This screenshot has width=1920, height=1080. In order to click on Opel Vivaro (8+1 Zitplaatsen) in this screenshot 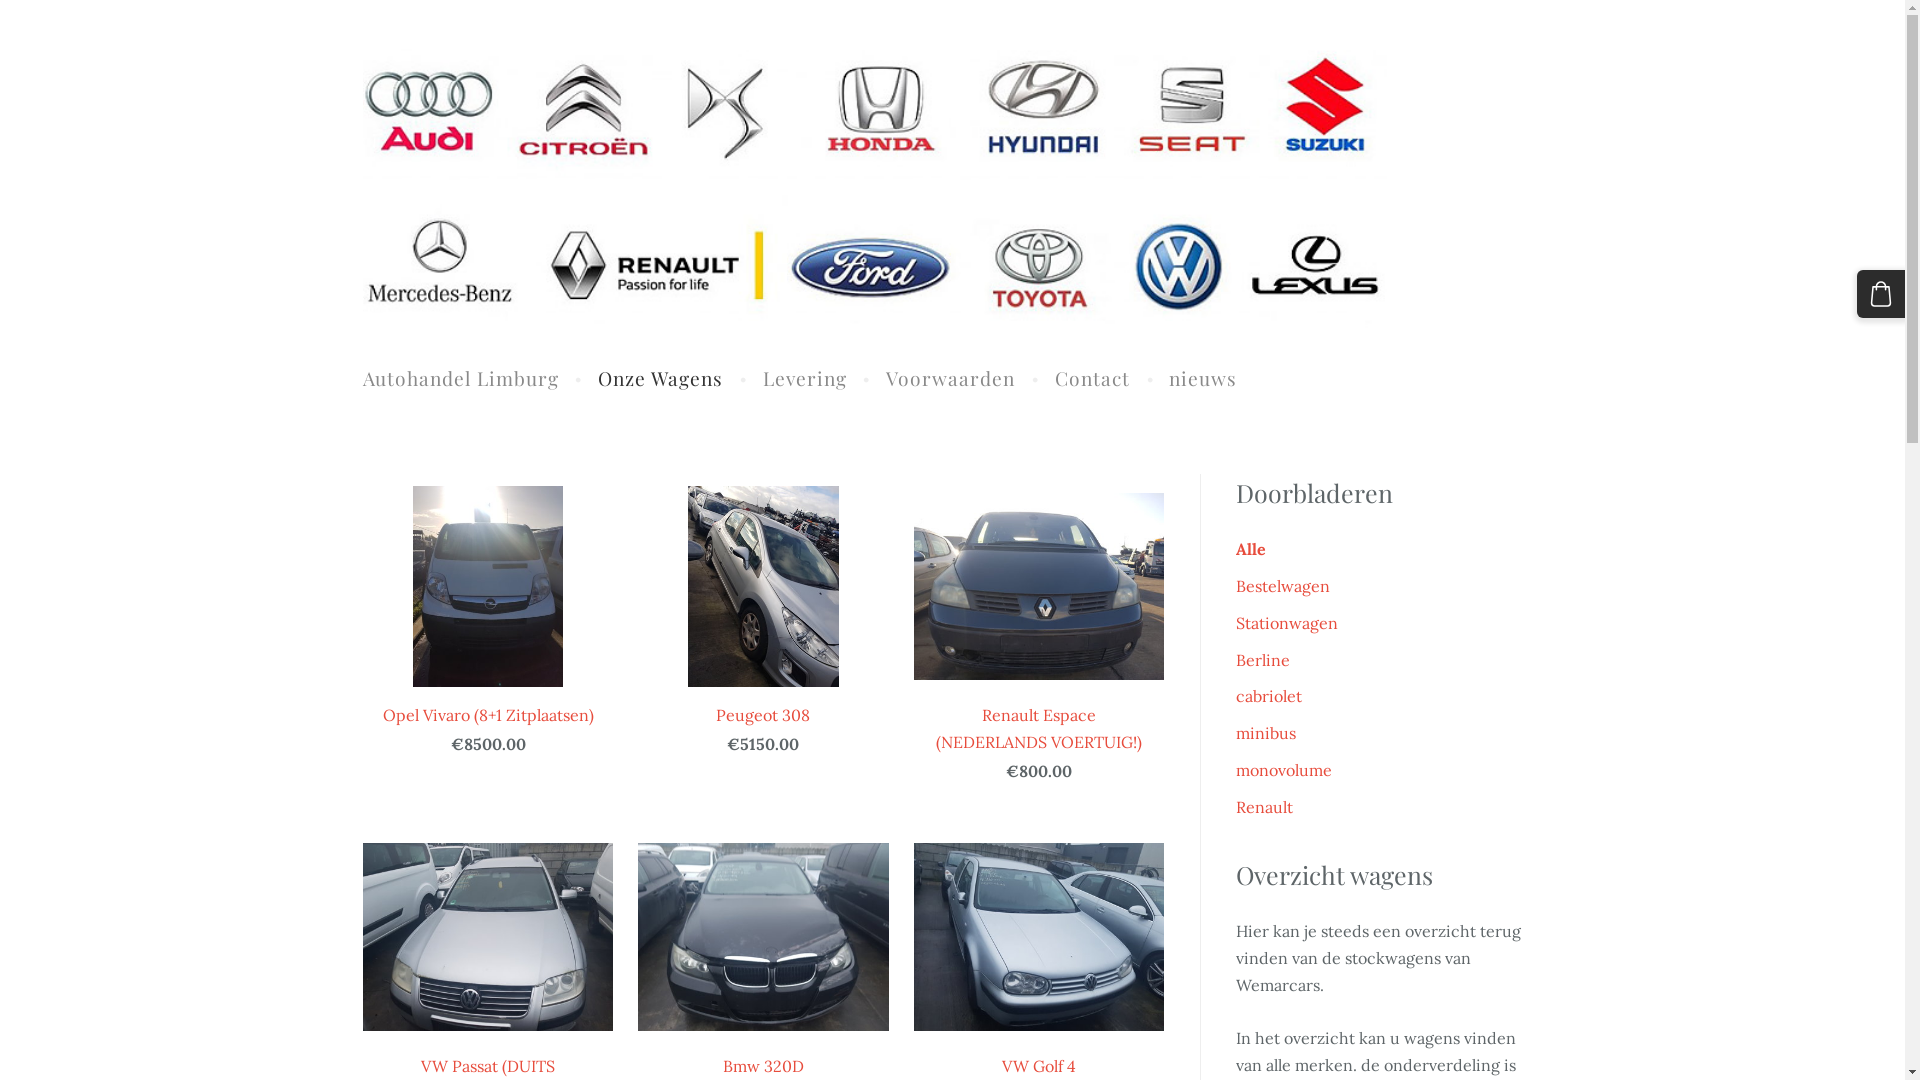, I will do `click(488, 608)`.